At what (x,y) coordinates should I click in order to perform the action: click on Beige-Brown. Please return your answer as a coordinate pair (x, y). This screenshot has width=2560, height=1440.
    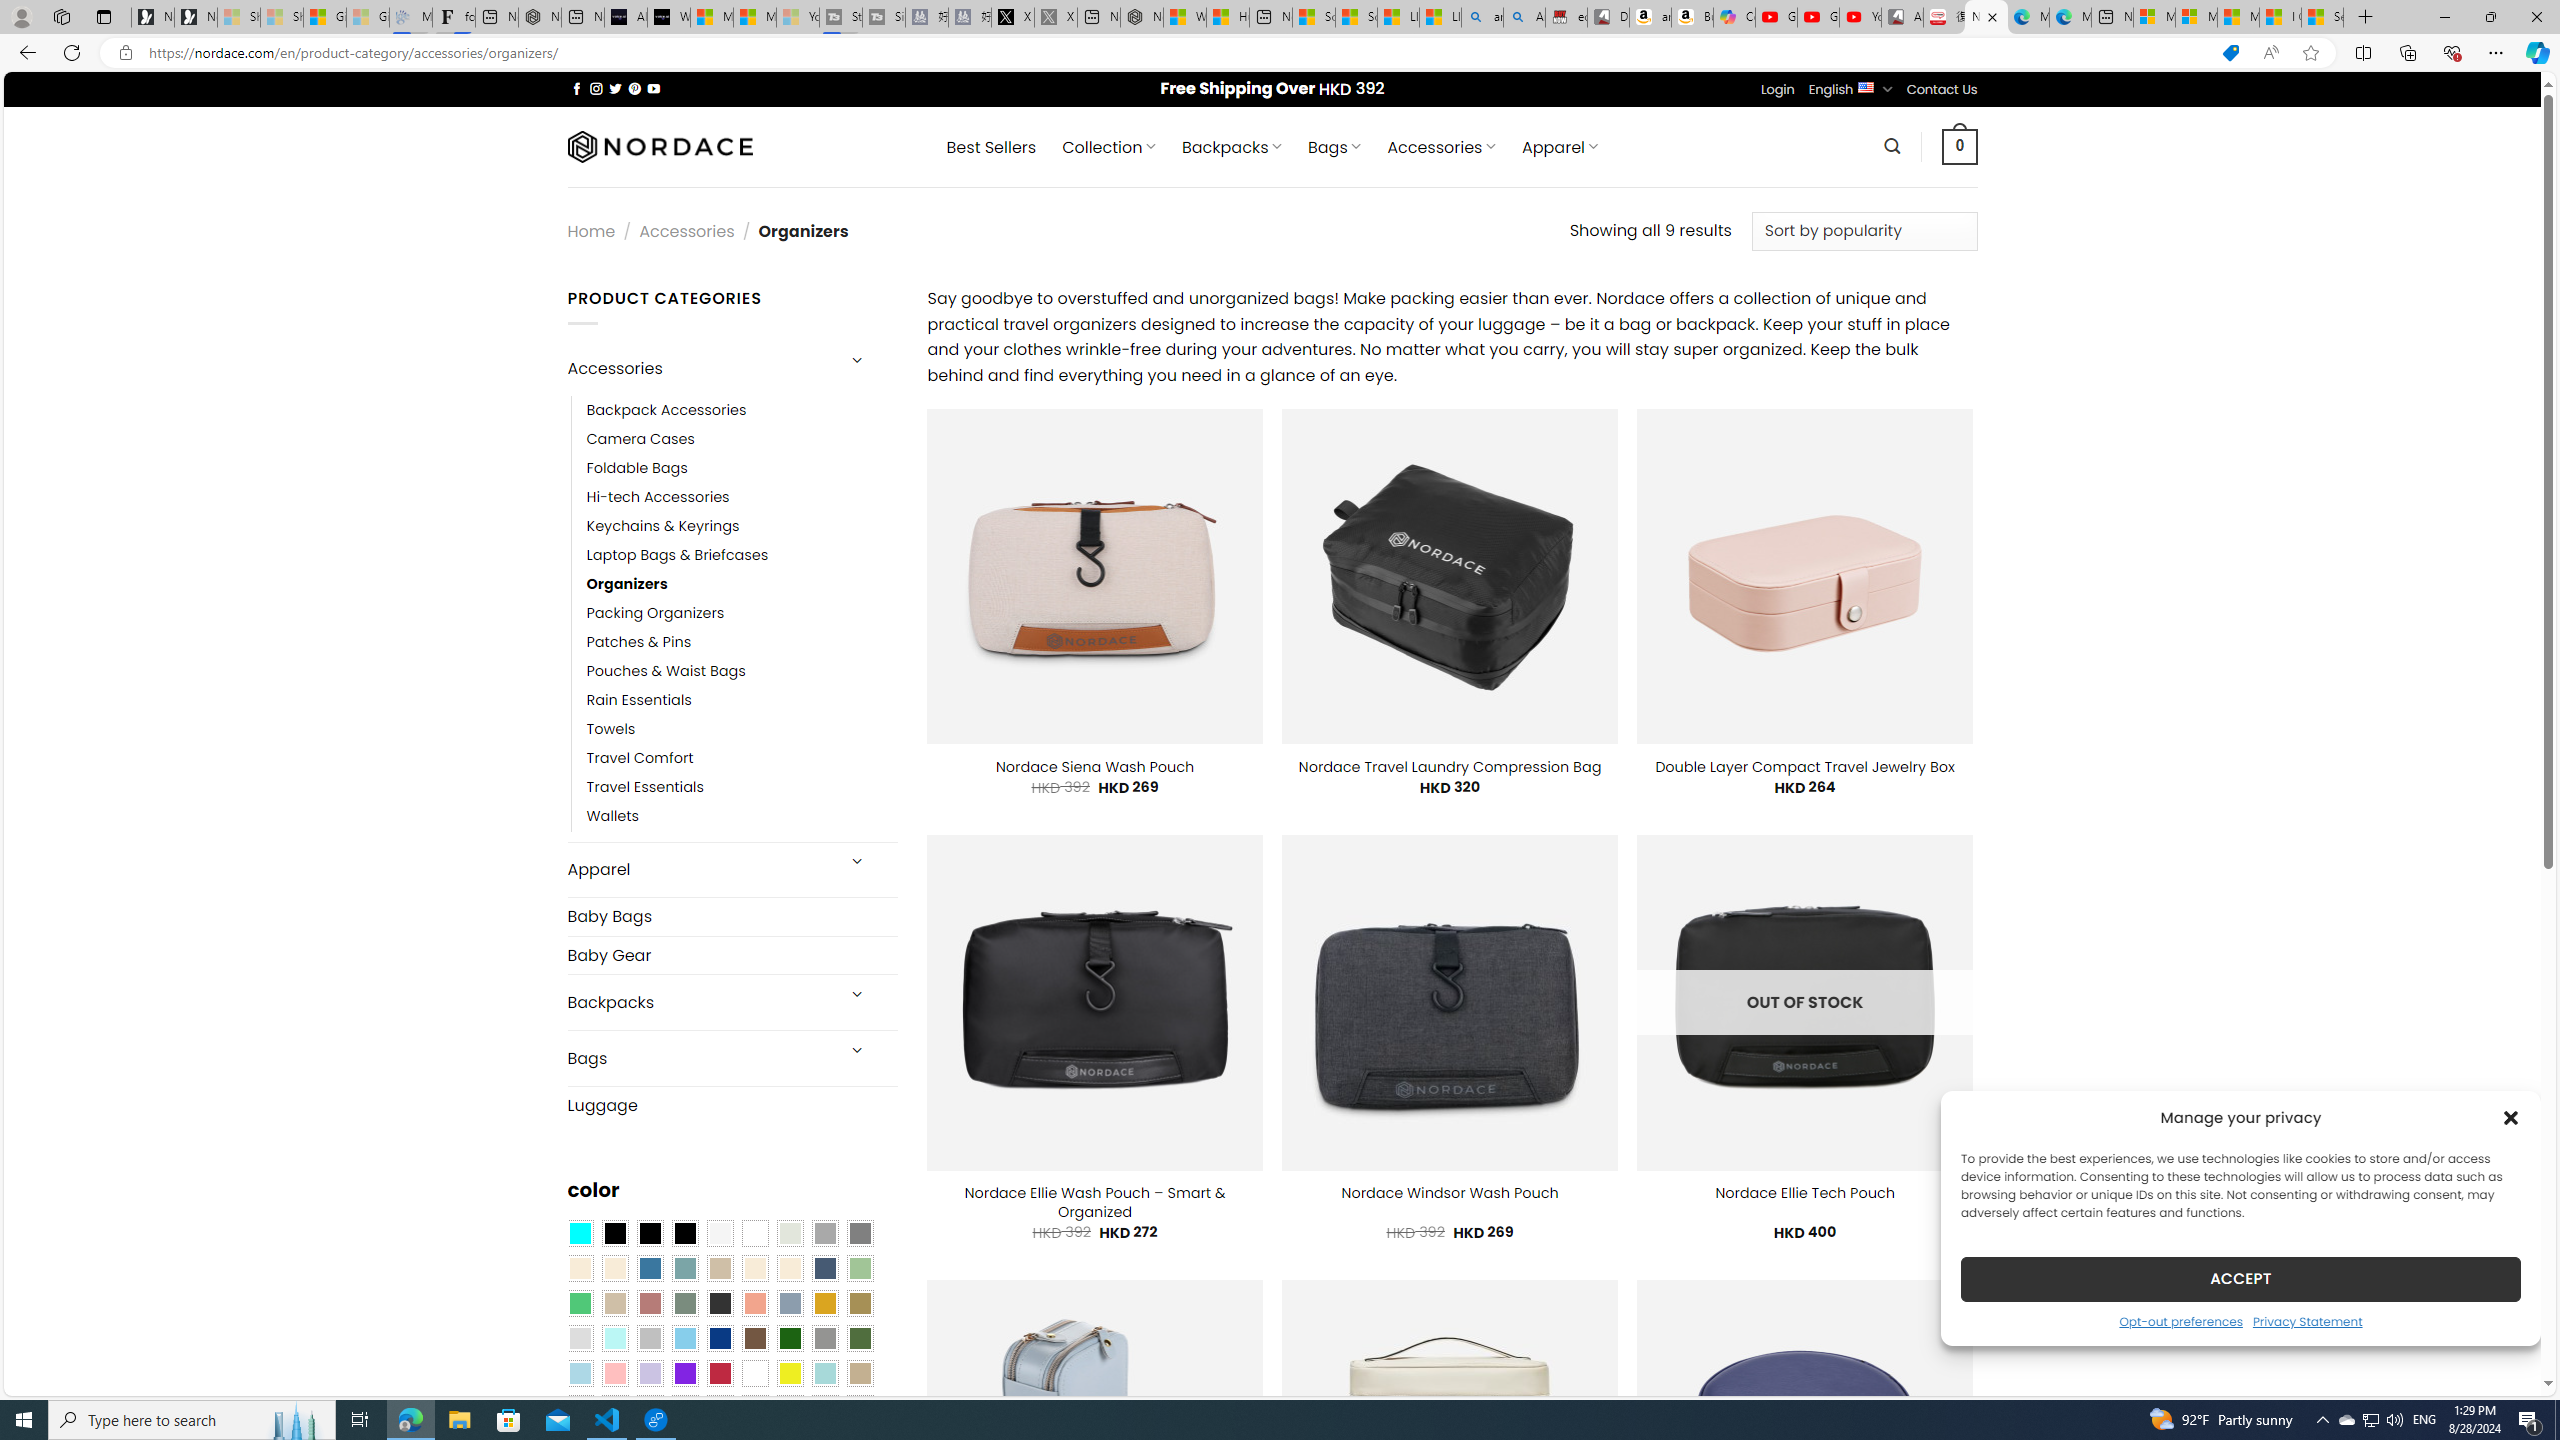
    Looking at the image, I should click on (614, 1268).